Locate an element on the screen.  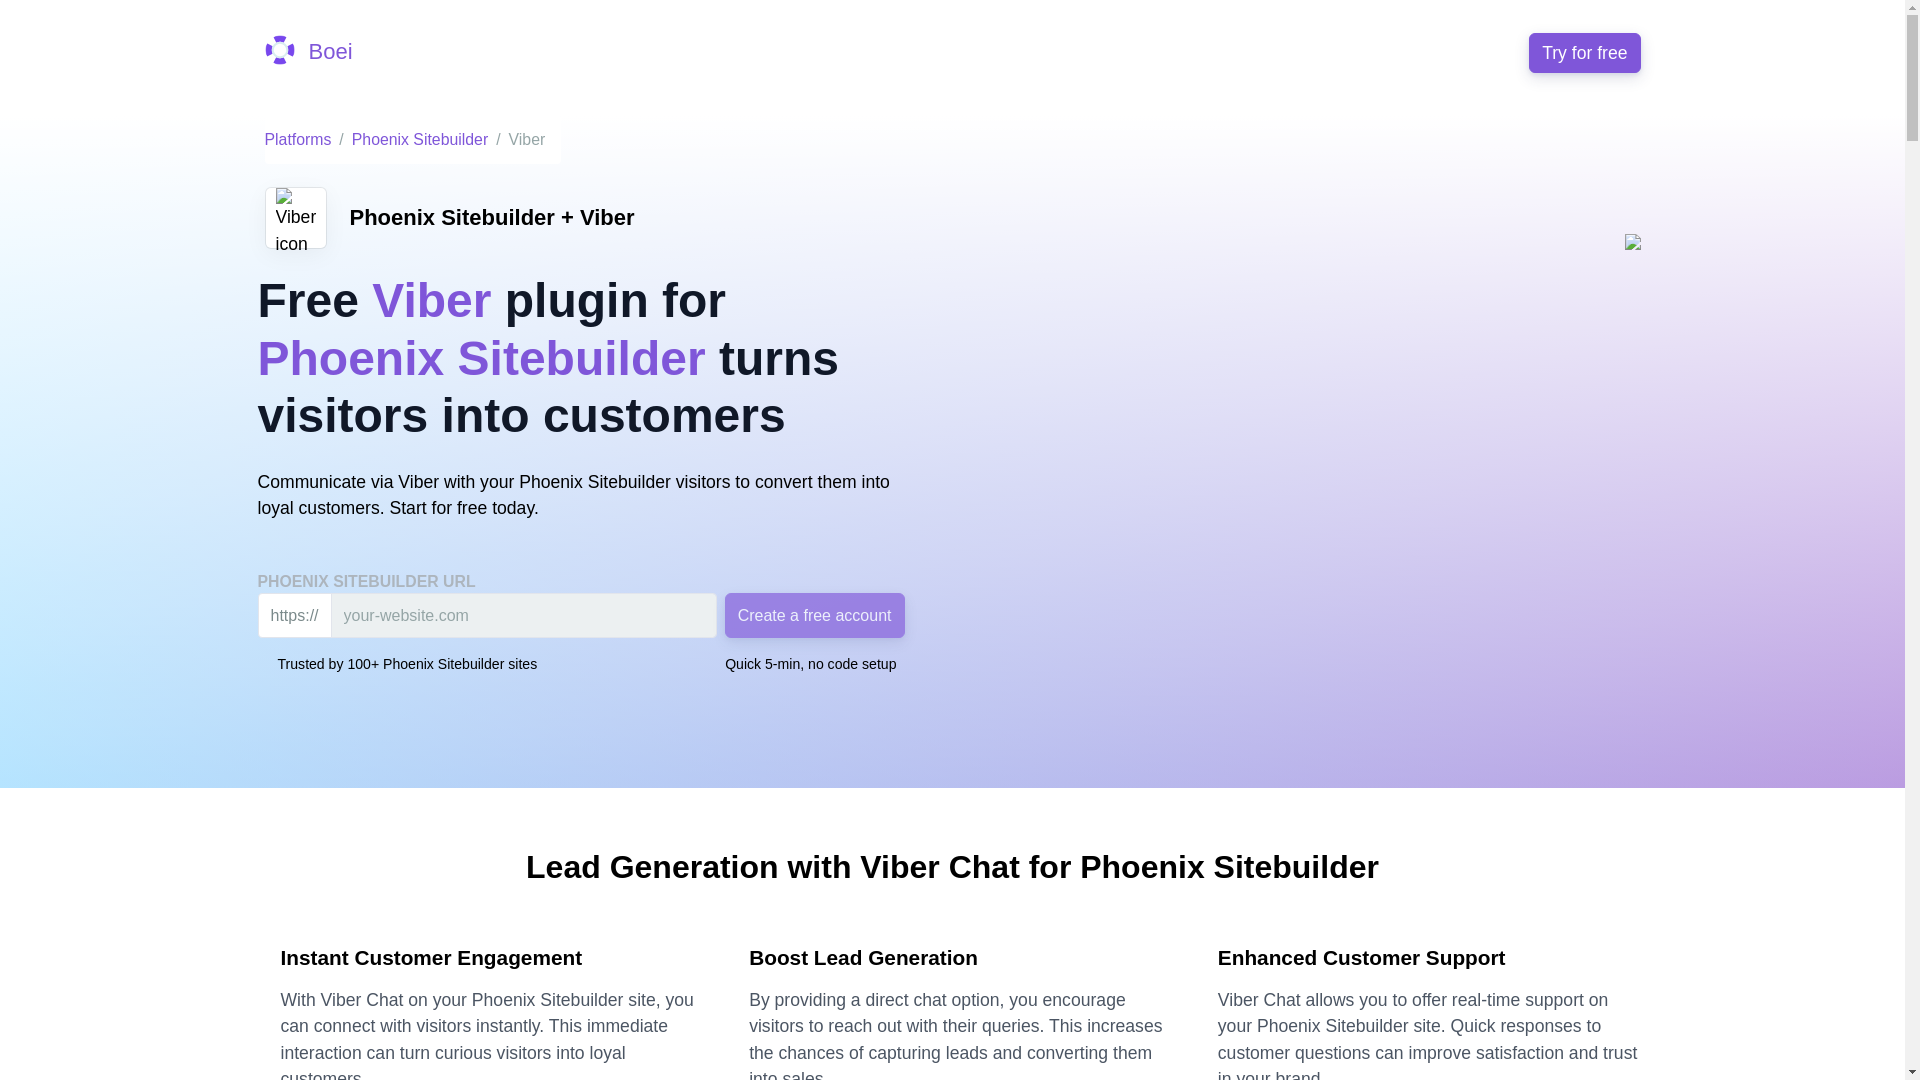
Platforms is located at coordinates (297, 138).